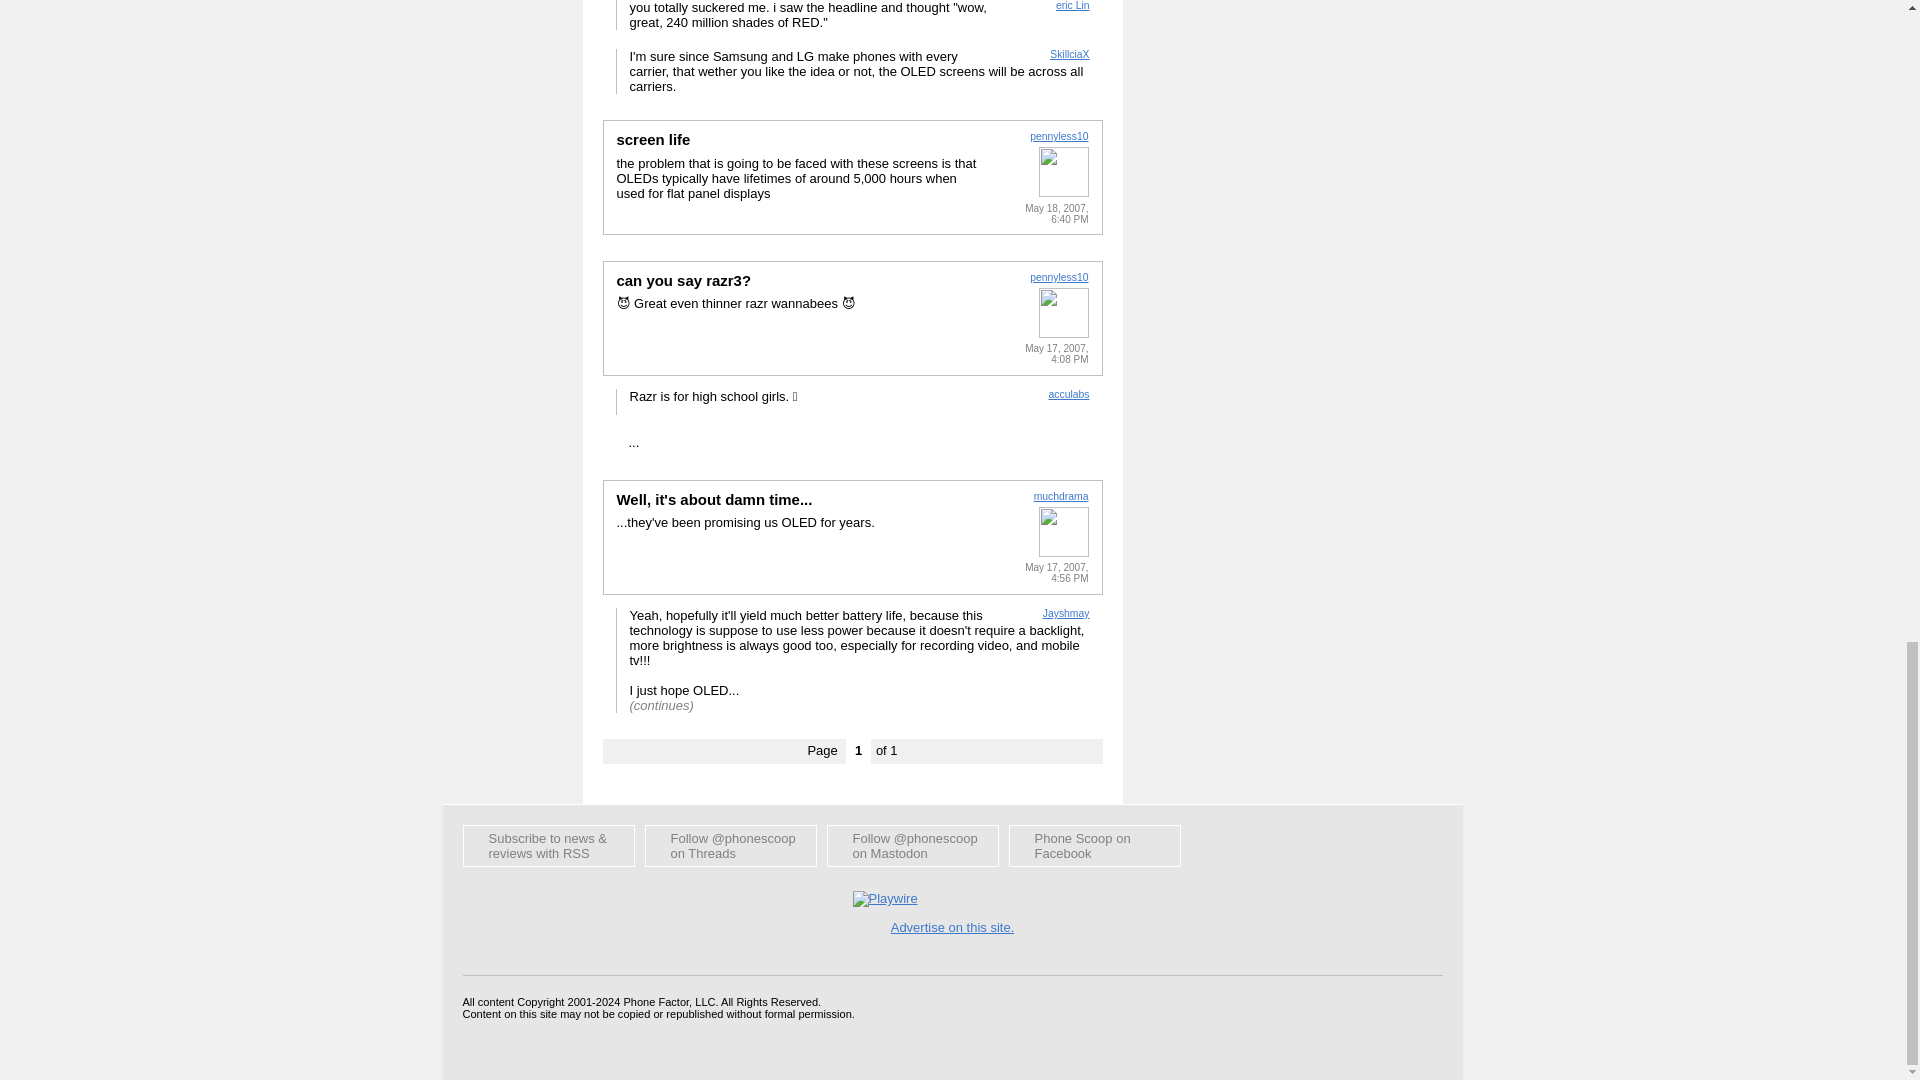 The image size is (1920, 1080). I want to click on muchdrama, so click(1061, 496).